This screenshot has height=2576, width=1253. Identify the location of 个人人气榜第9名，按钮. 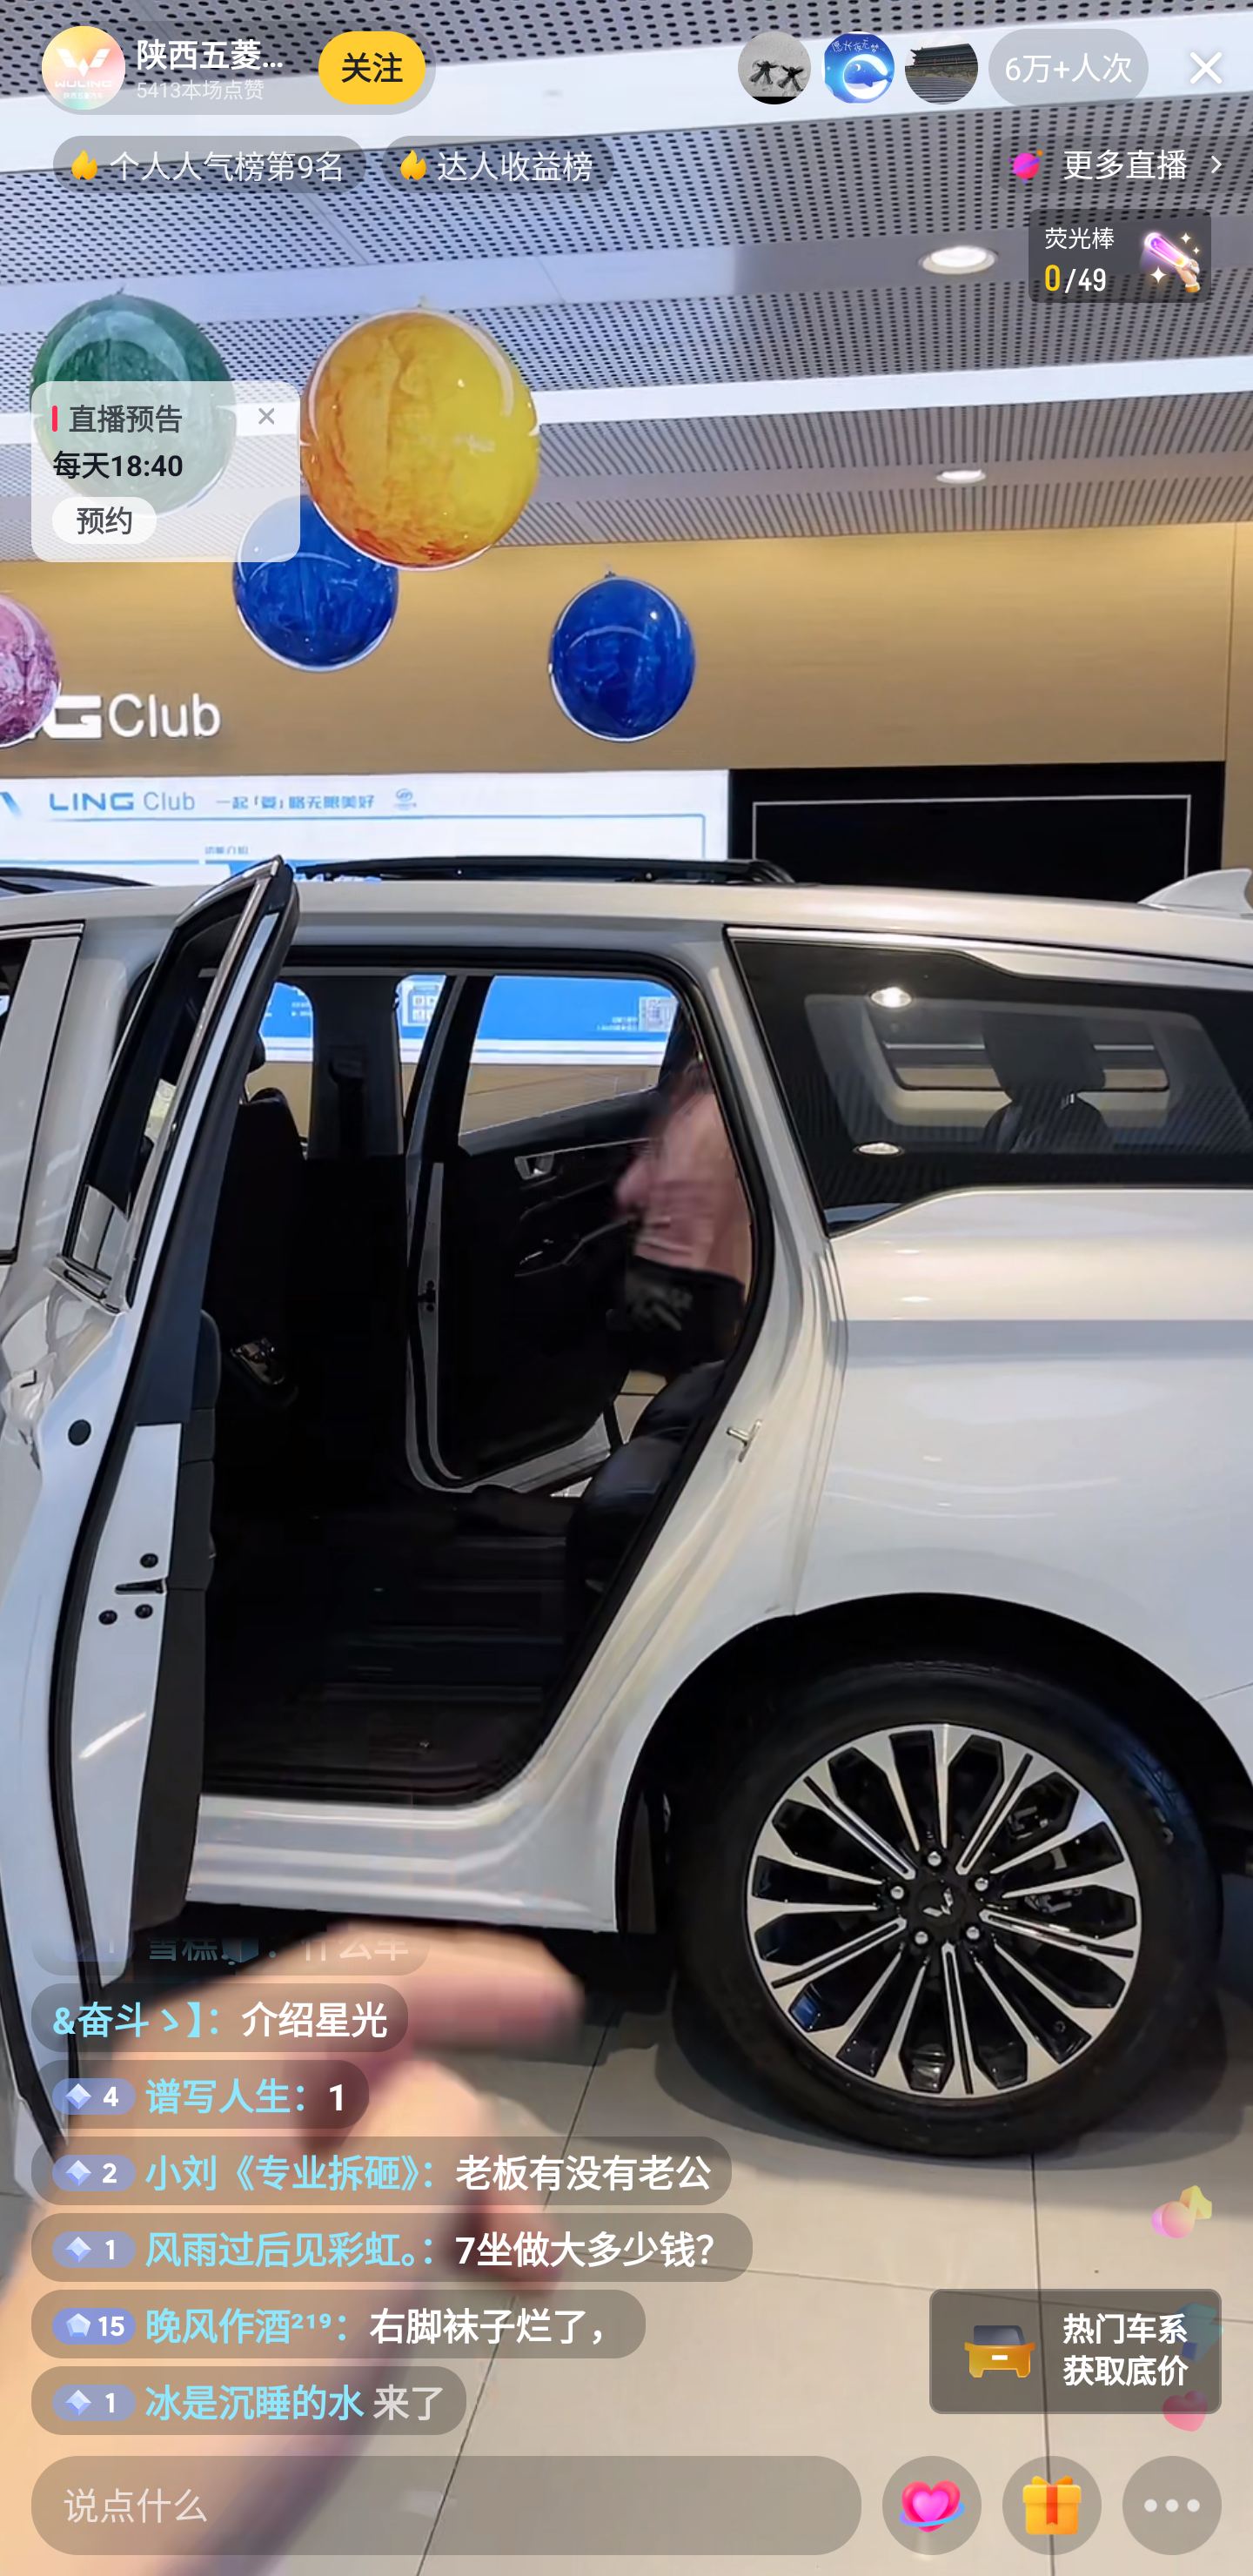
(209, 164).